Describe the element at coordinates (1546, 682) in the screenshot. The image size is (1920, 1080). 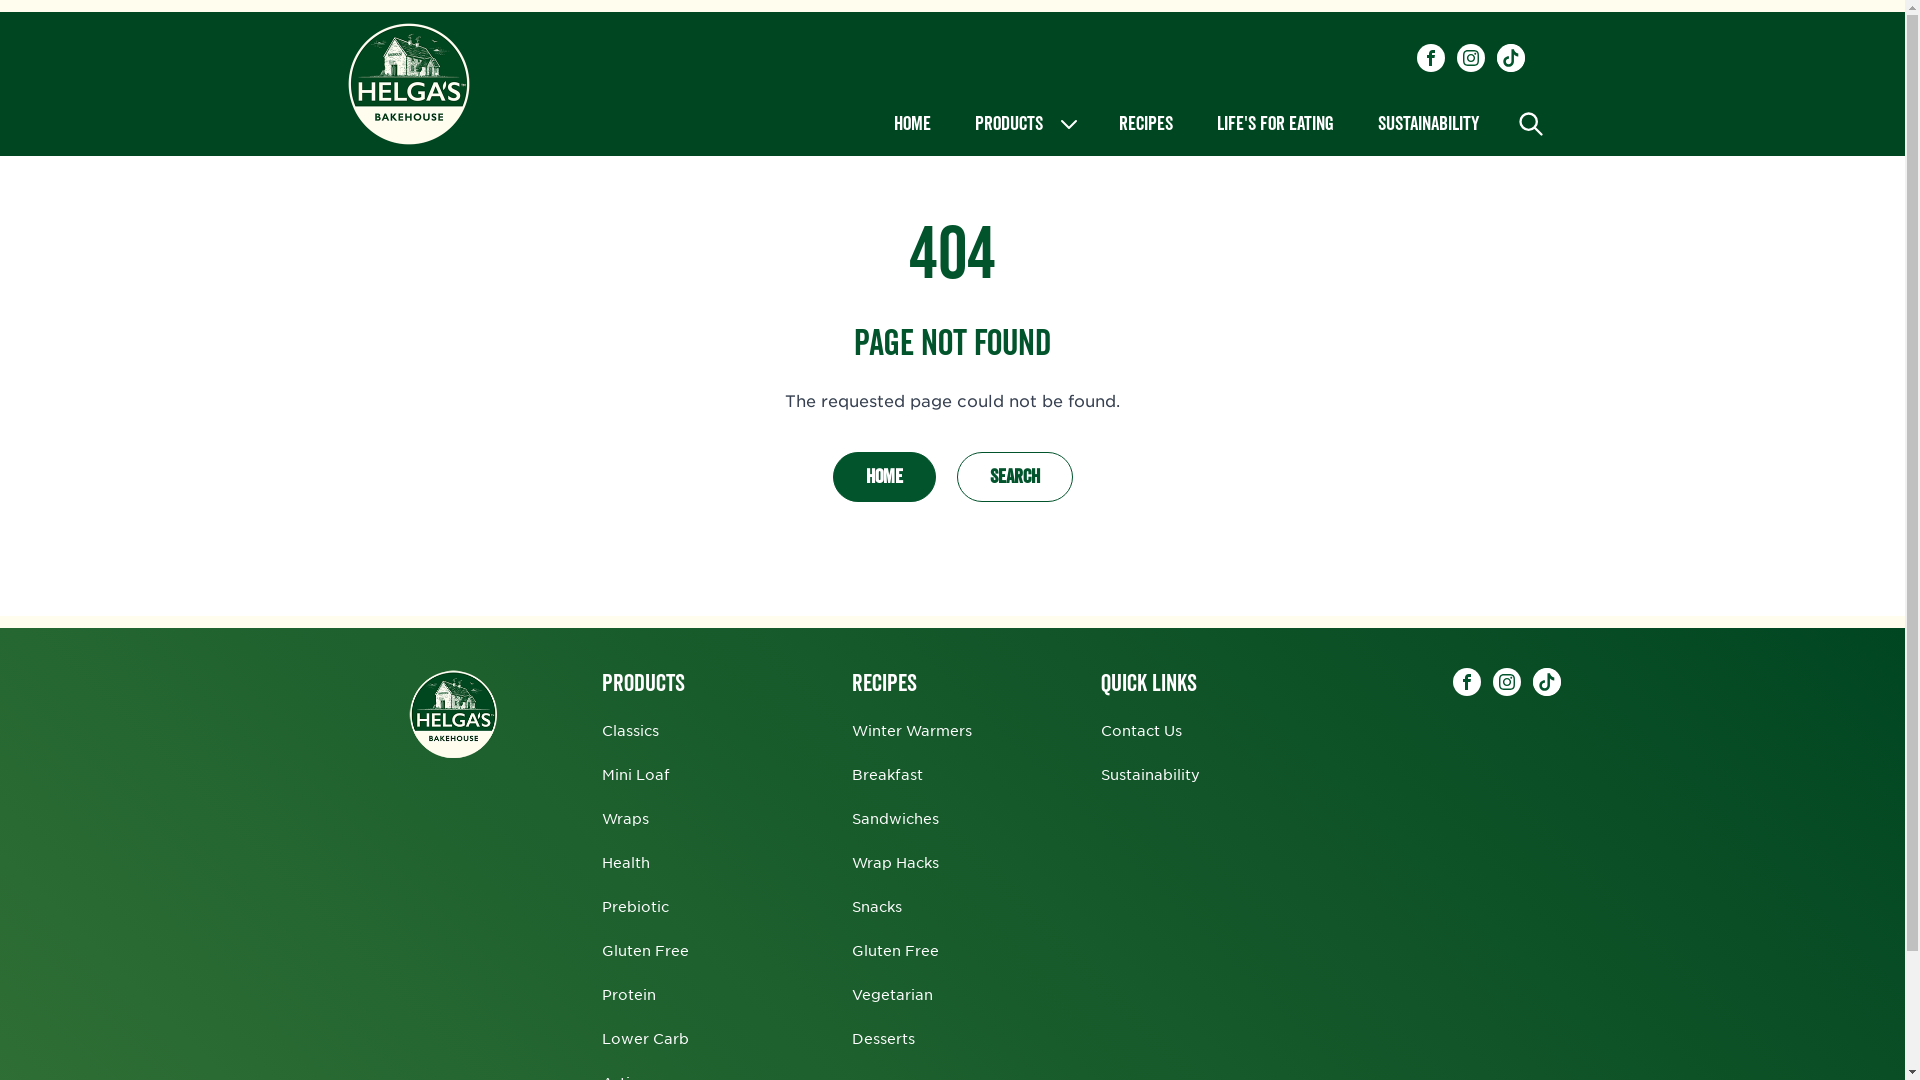
I see `Visit our One_url page.` at that location.